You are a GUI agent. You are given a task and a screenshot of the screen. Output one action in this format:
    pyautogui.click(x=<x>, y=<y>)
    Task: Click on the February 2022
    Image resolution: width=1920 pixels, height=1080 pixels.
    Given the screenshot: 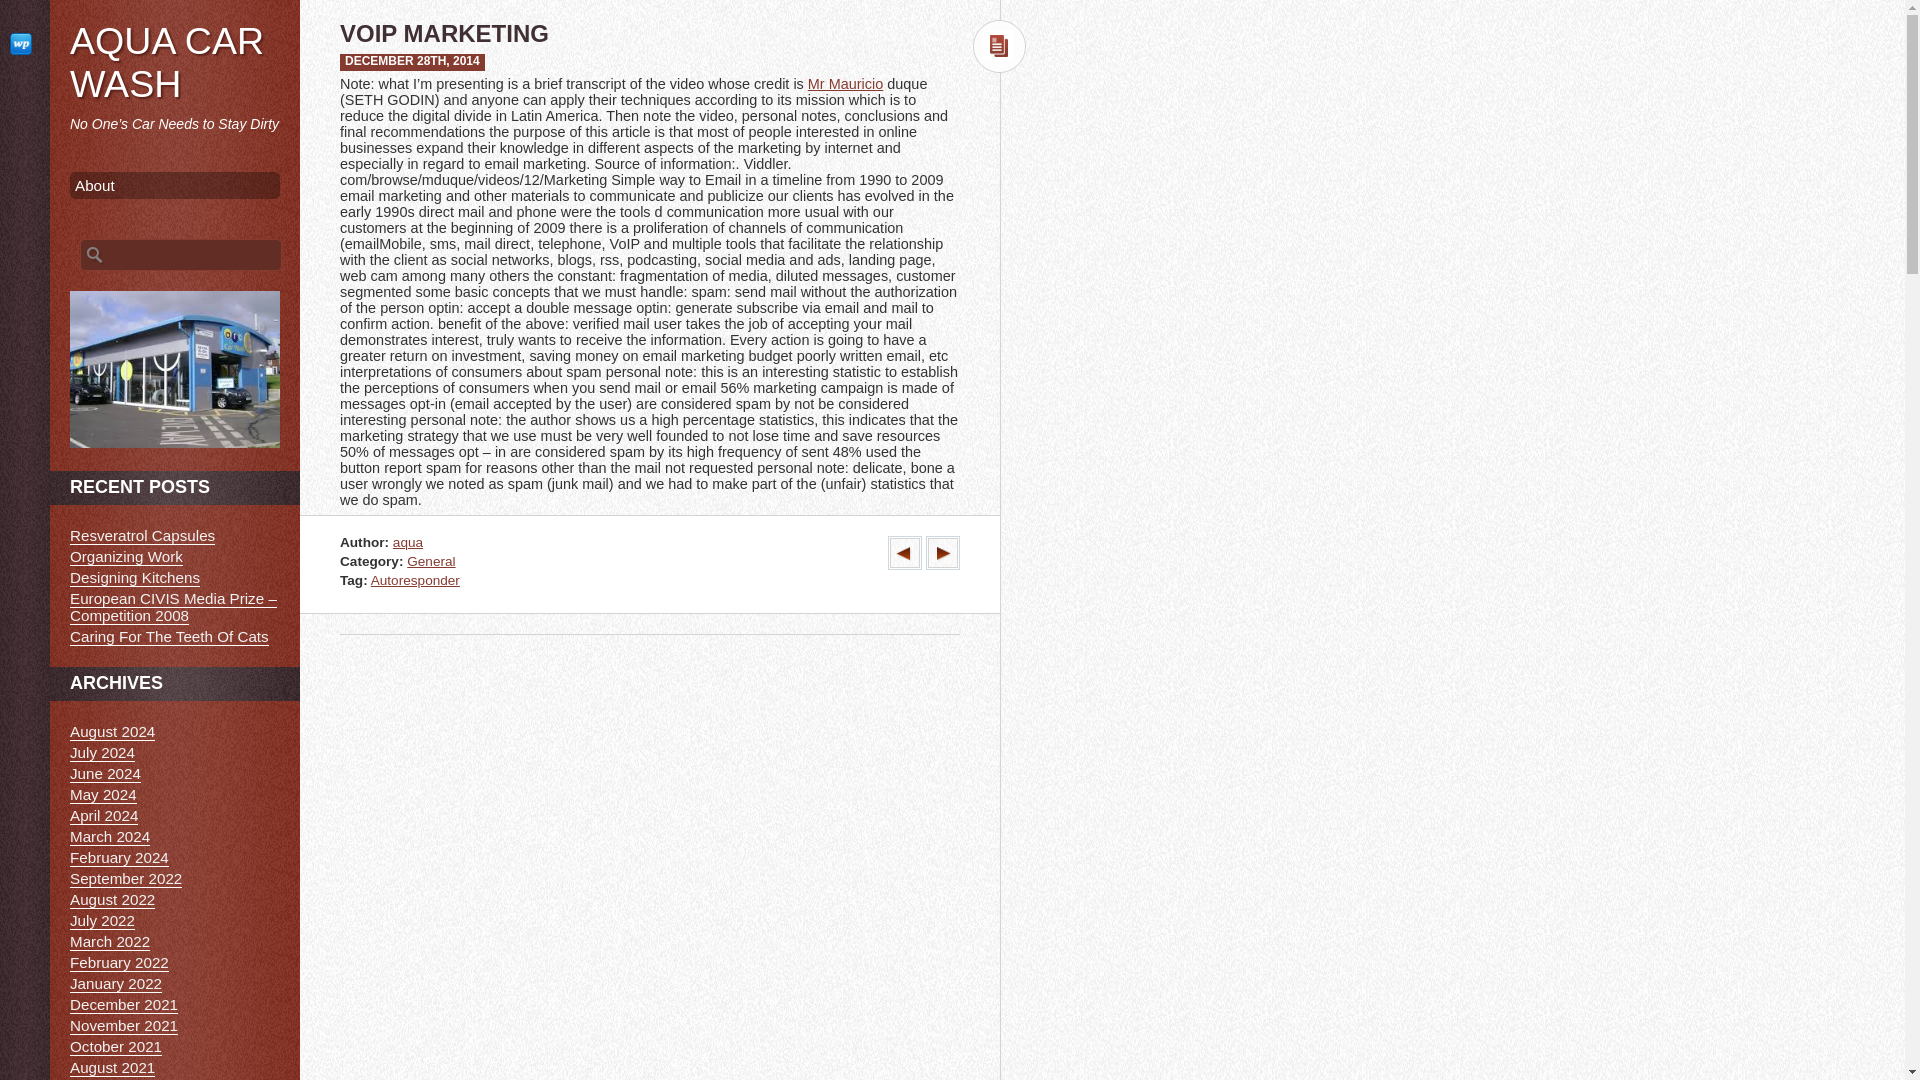 What is the action you would take?
    pyautogui.click(x=118, y=962)
    